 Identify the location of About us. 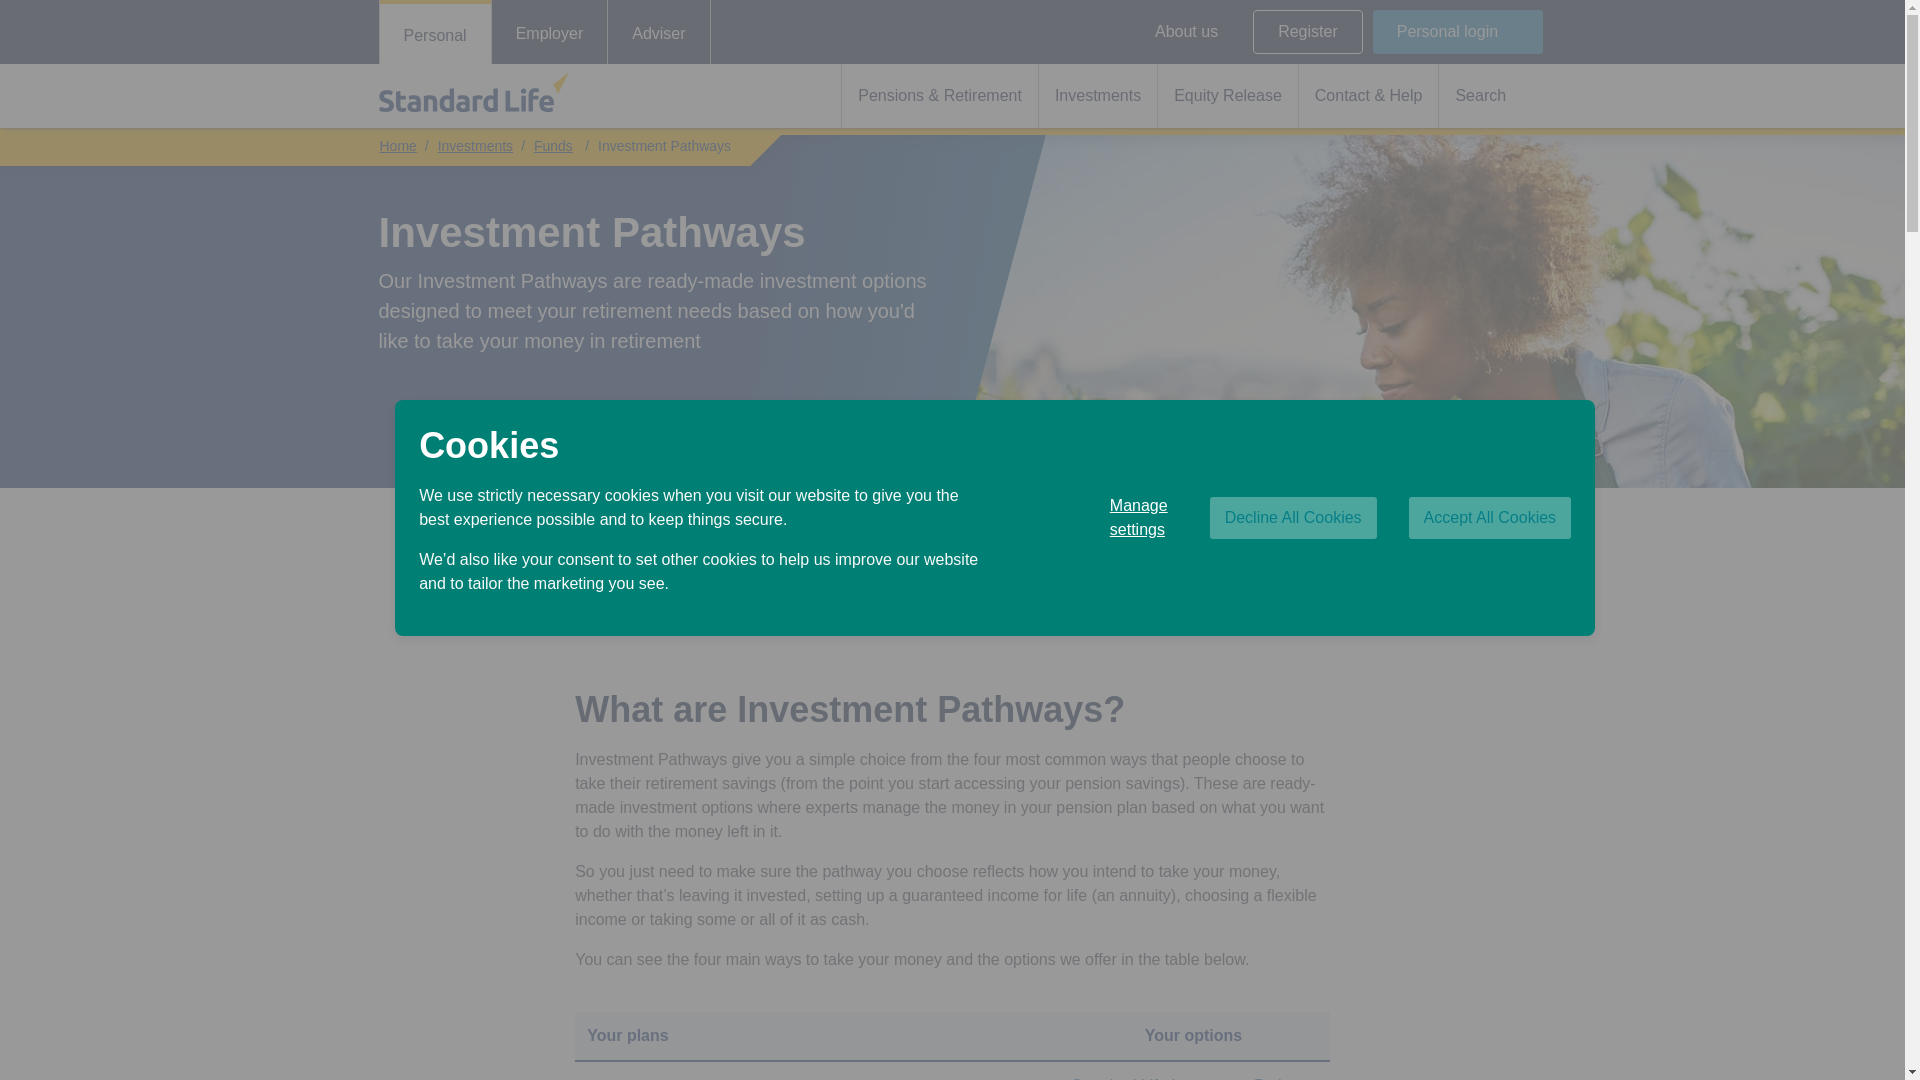
(1186, 31).